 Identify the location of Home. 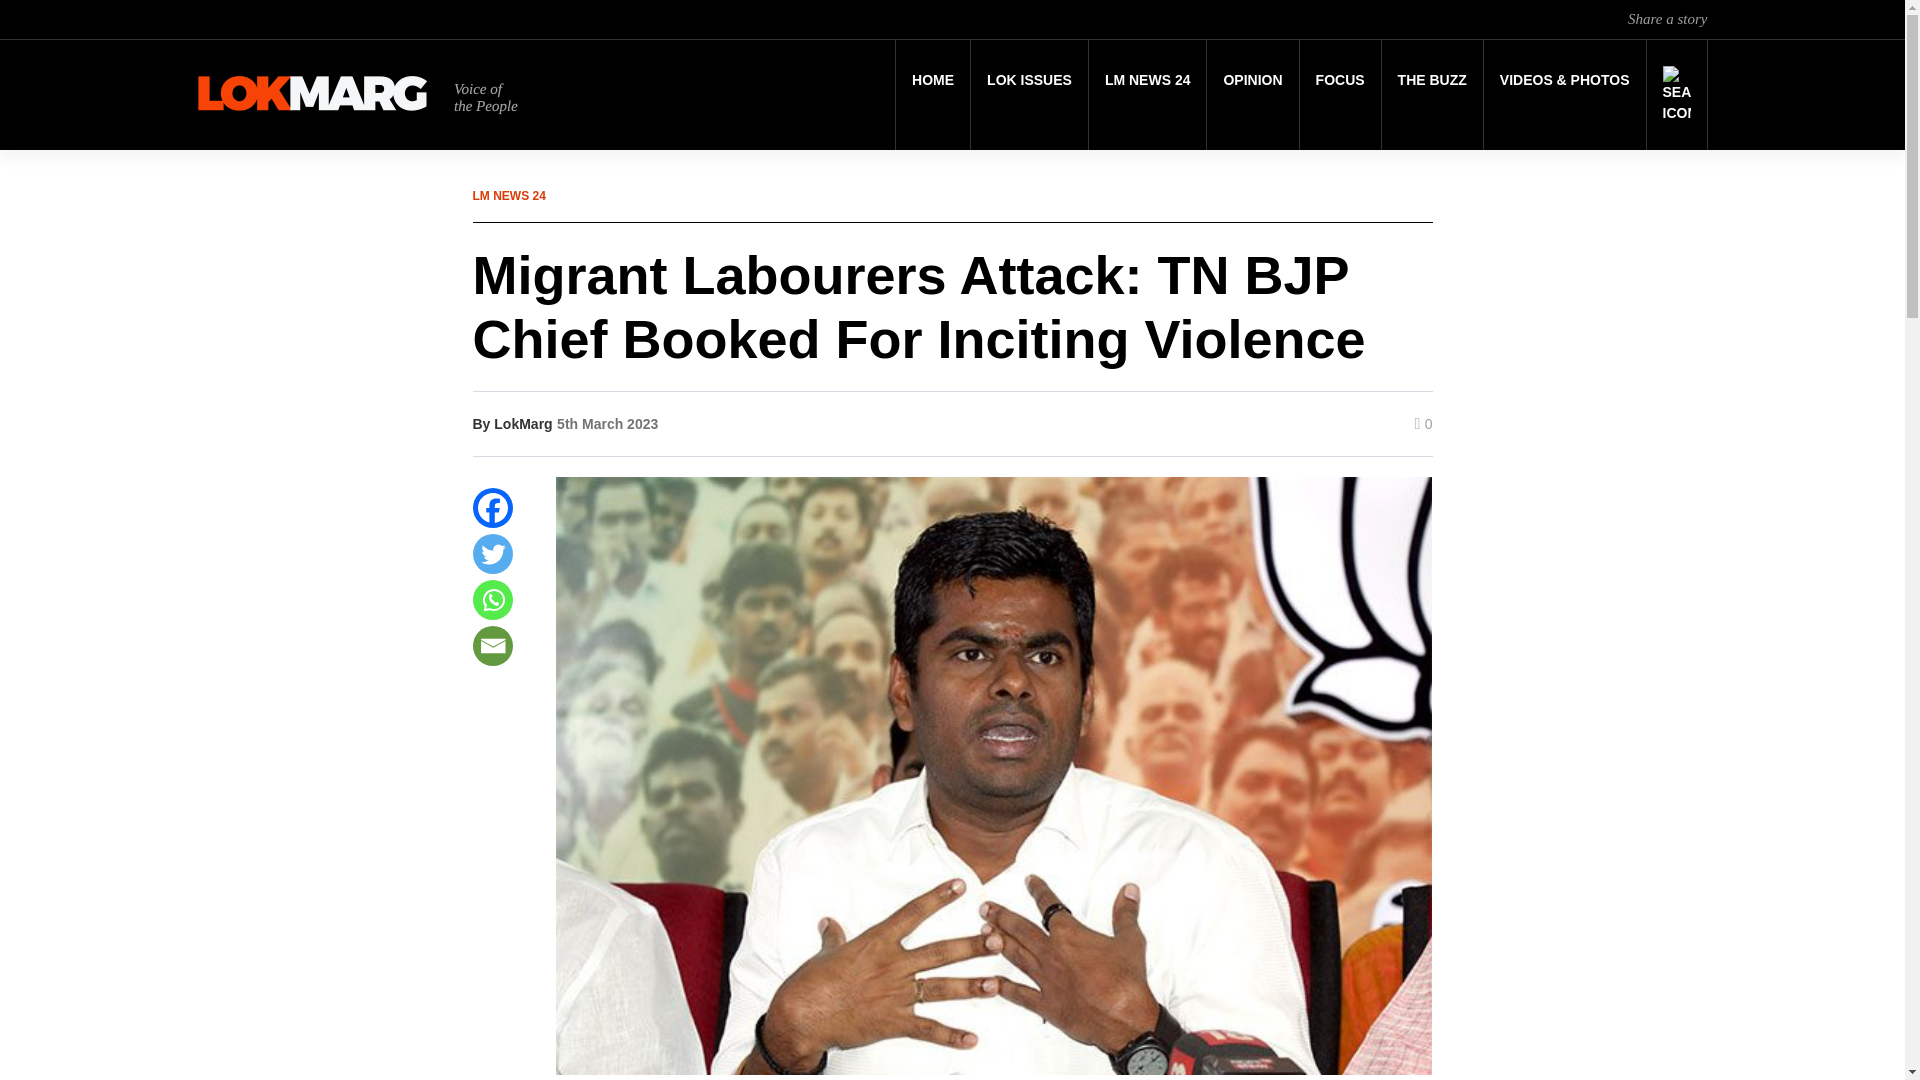
(932, 80).